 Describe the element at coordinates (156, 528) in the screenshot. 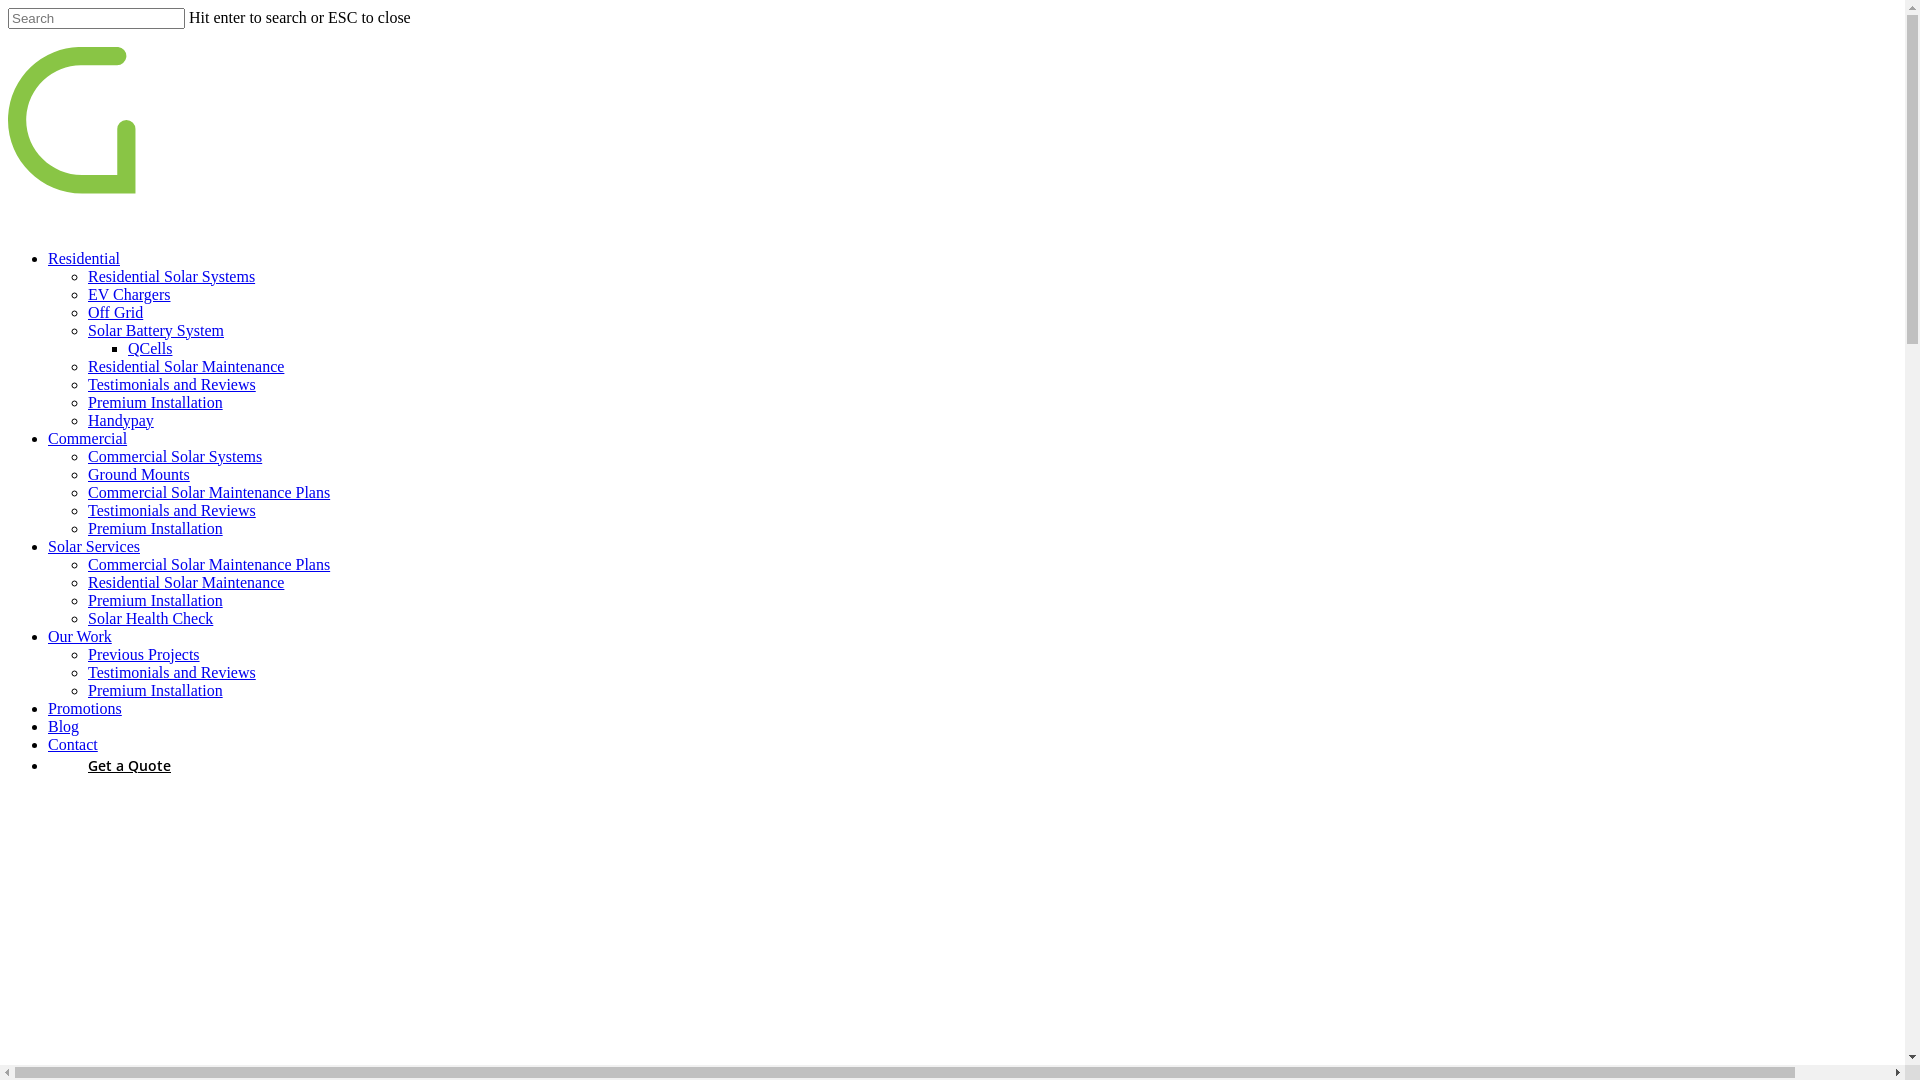

I see `Premium Installation` at that location.